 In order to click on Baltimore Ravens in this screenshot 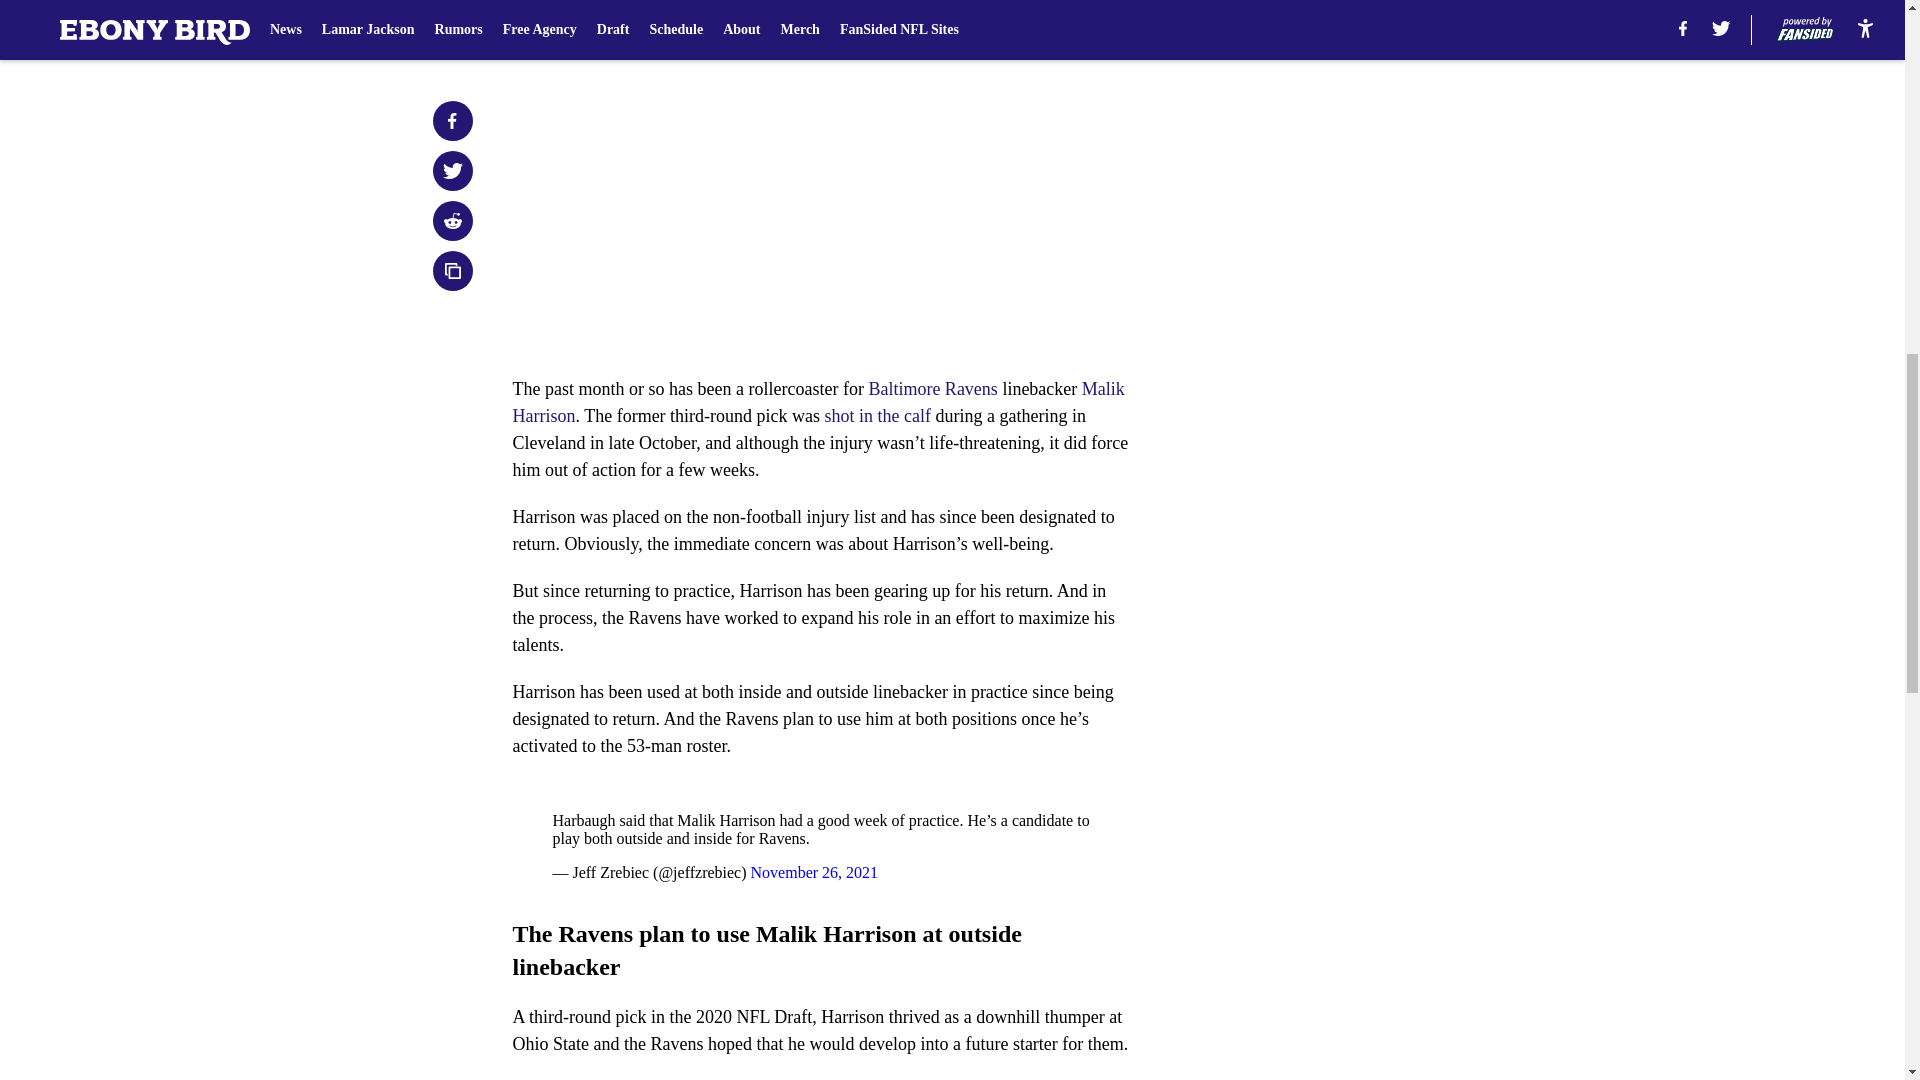, I will do `click(932, 388)`.